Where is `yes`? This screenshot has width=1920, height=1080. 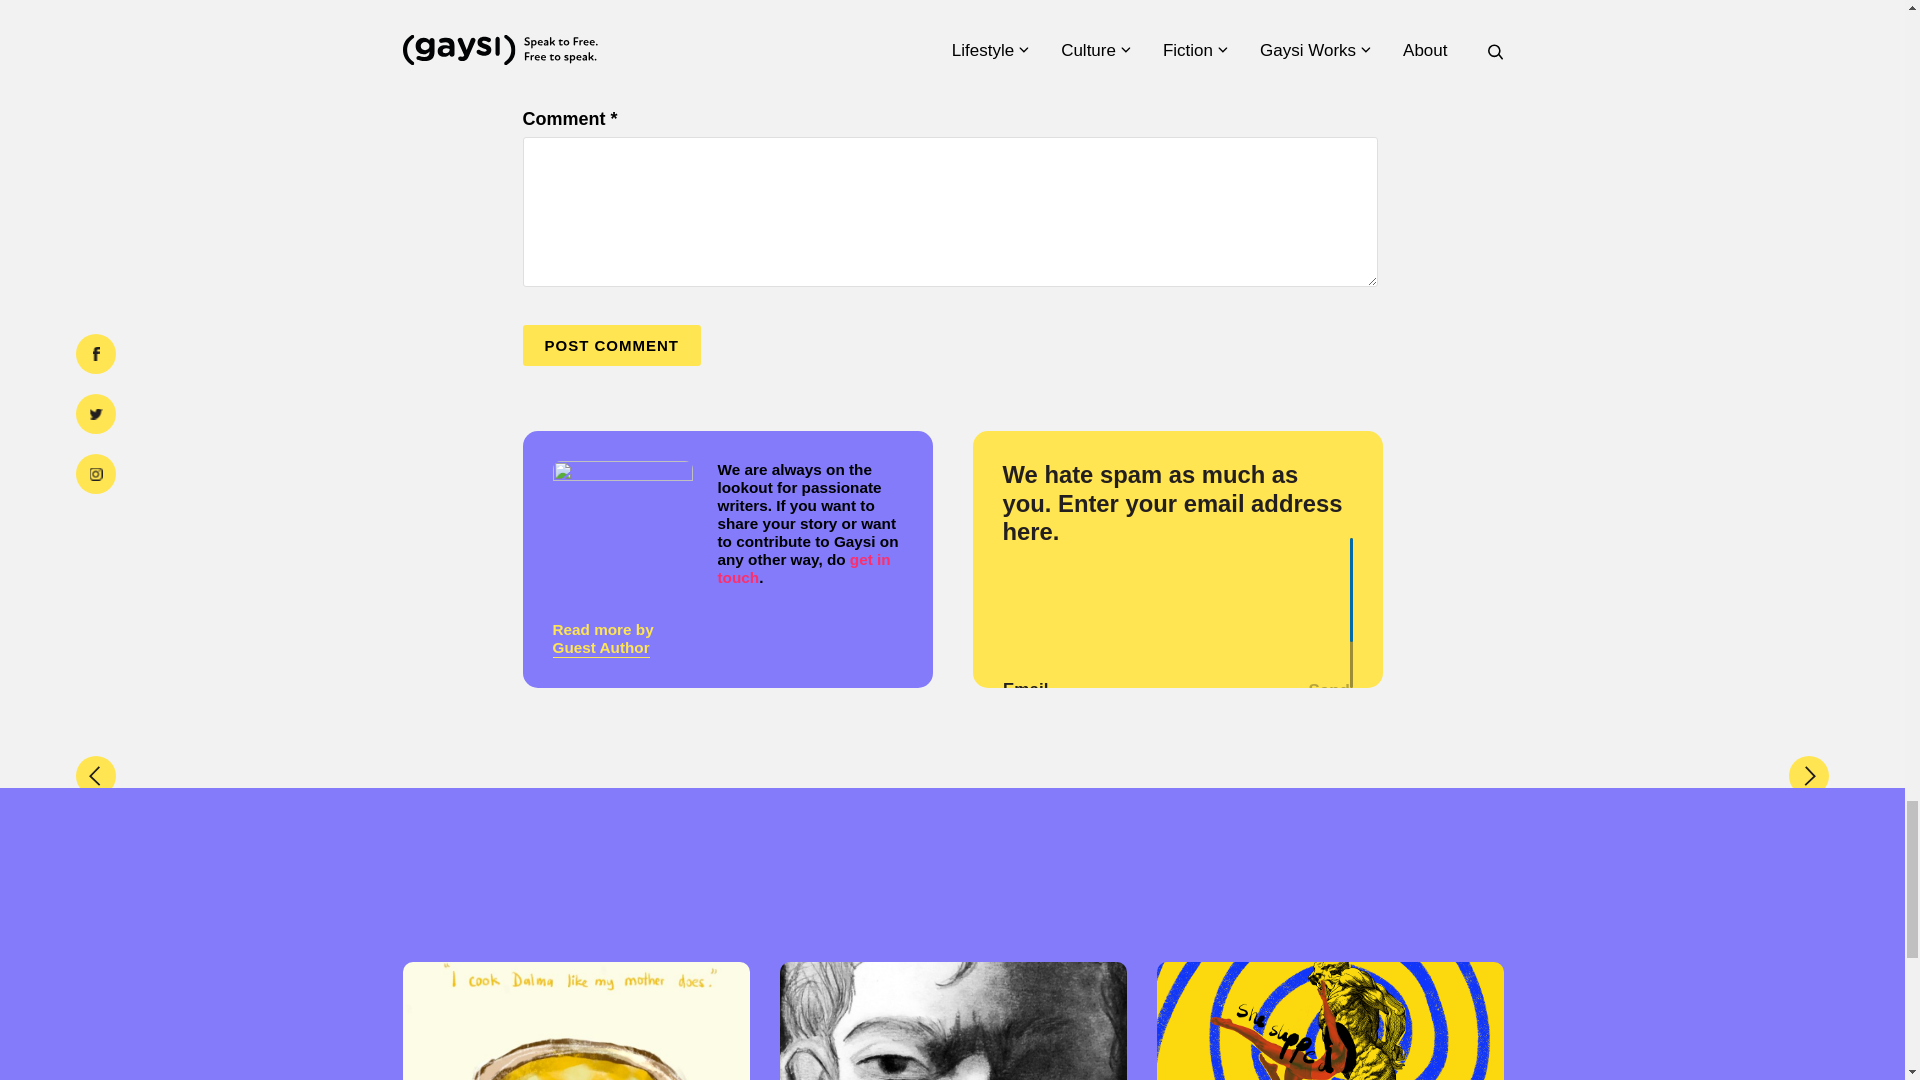 yes is located at coordinates (528, 82).